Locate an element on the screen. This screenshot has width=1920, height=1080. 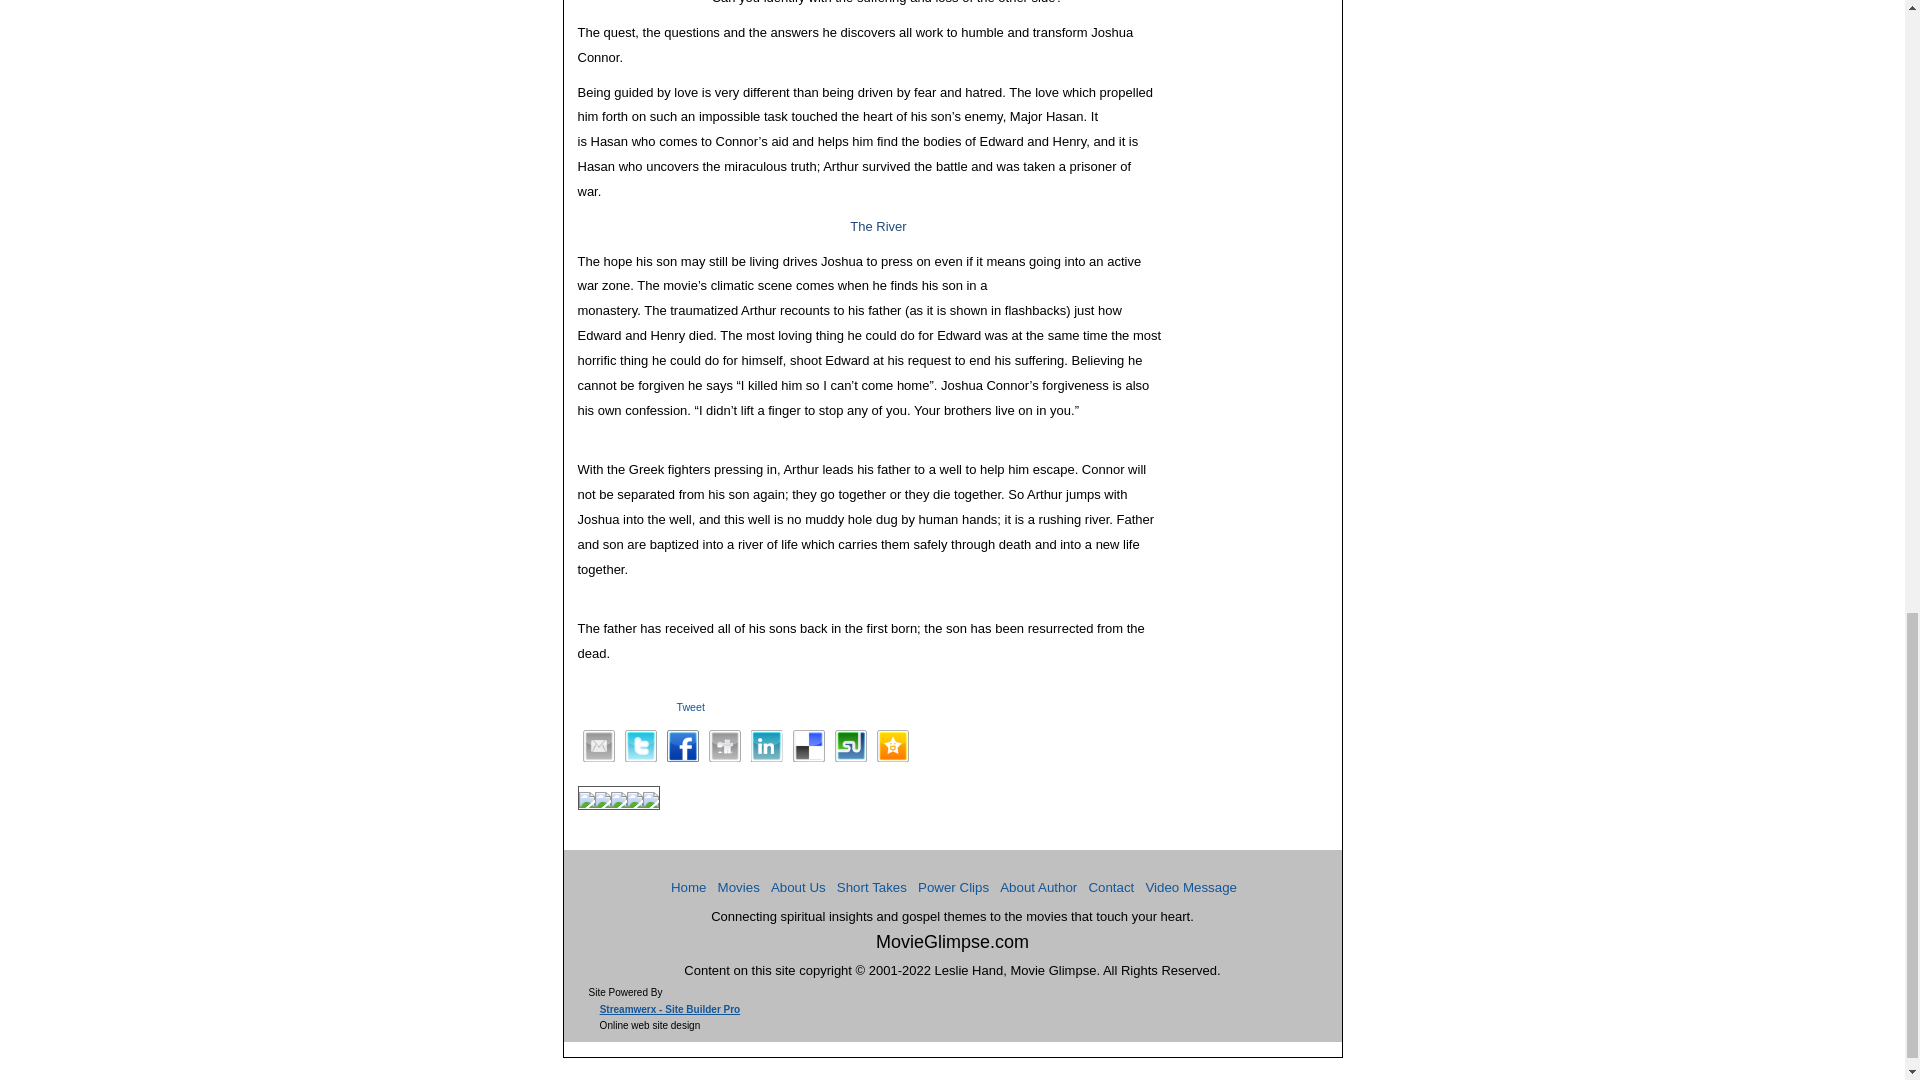
About Author is located at coordinates (1038, 888).